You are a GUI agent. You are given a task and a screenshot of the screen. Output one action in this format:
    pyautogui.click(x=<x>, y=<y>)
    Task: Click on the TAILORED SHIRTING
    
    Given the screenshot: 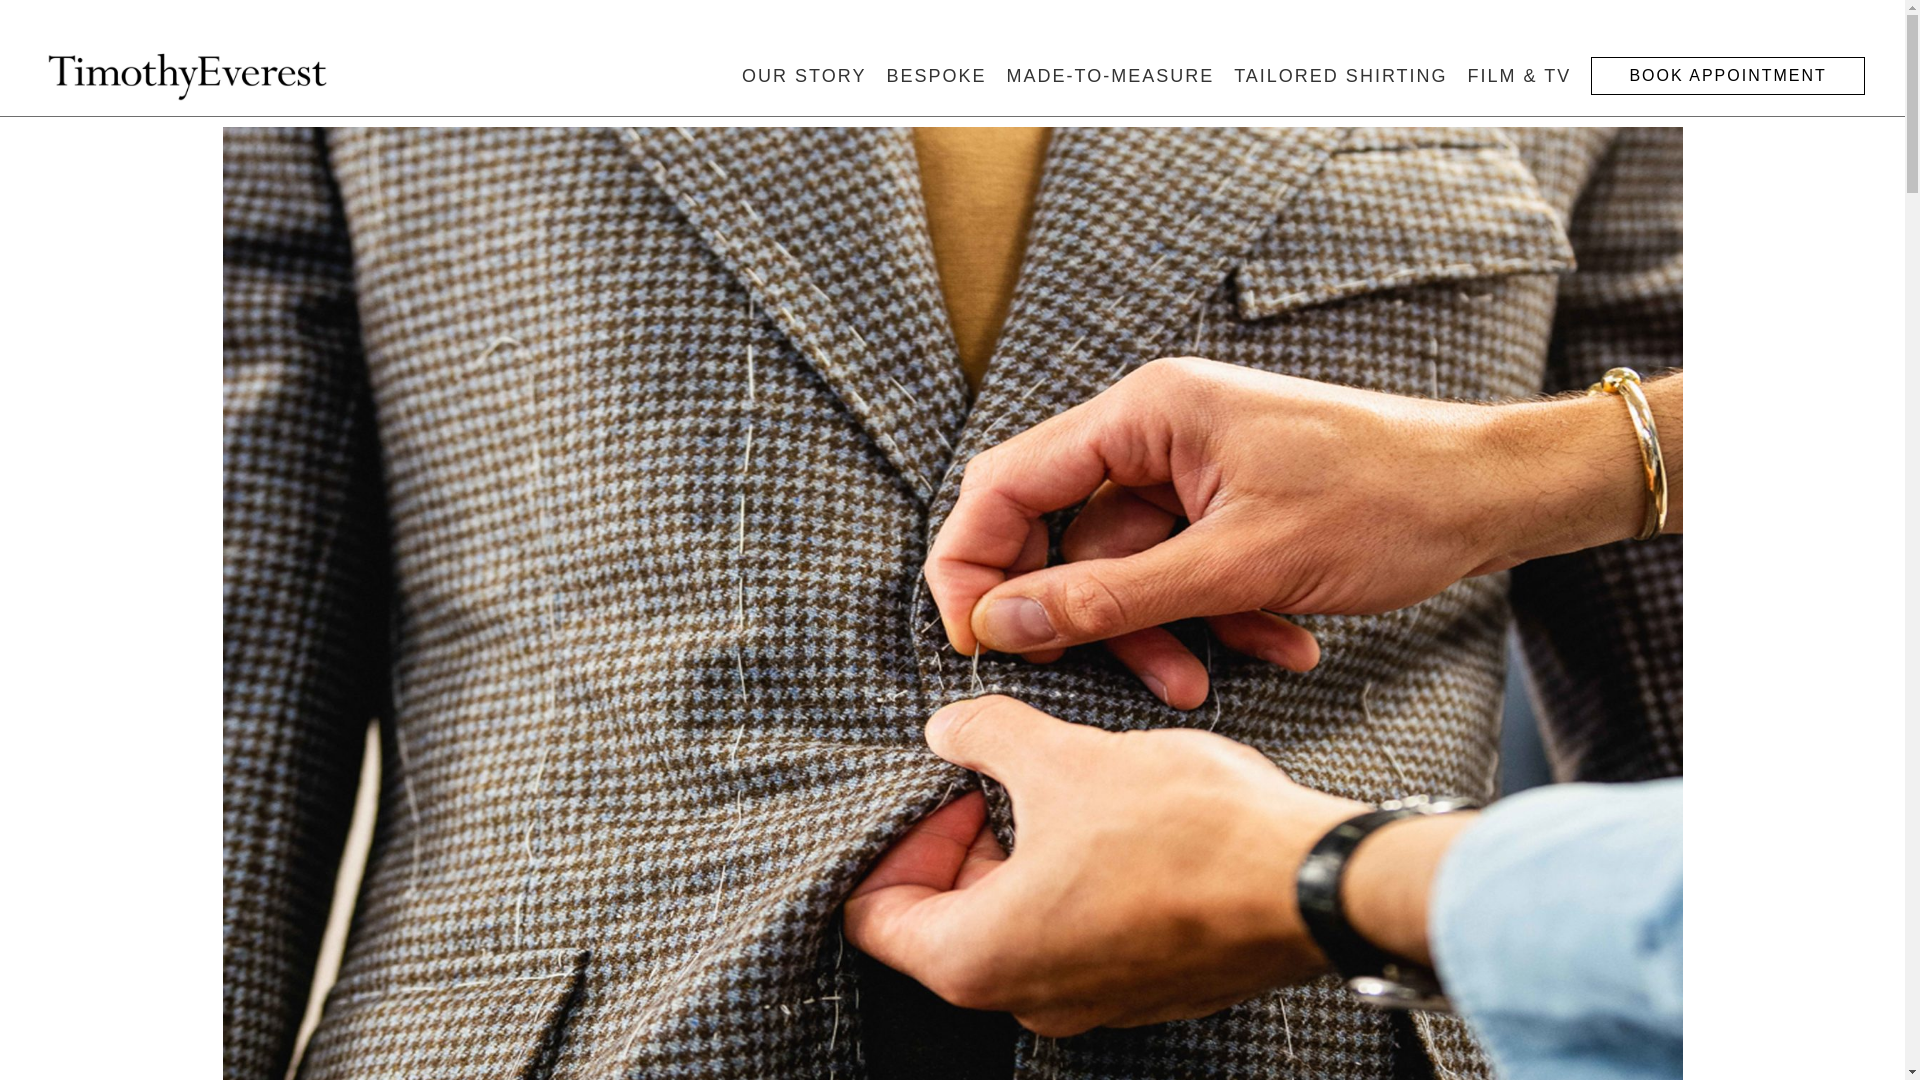 What is the action you would take?
    pyautogui.click(x=1340, y=76)
    